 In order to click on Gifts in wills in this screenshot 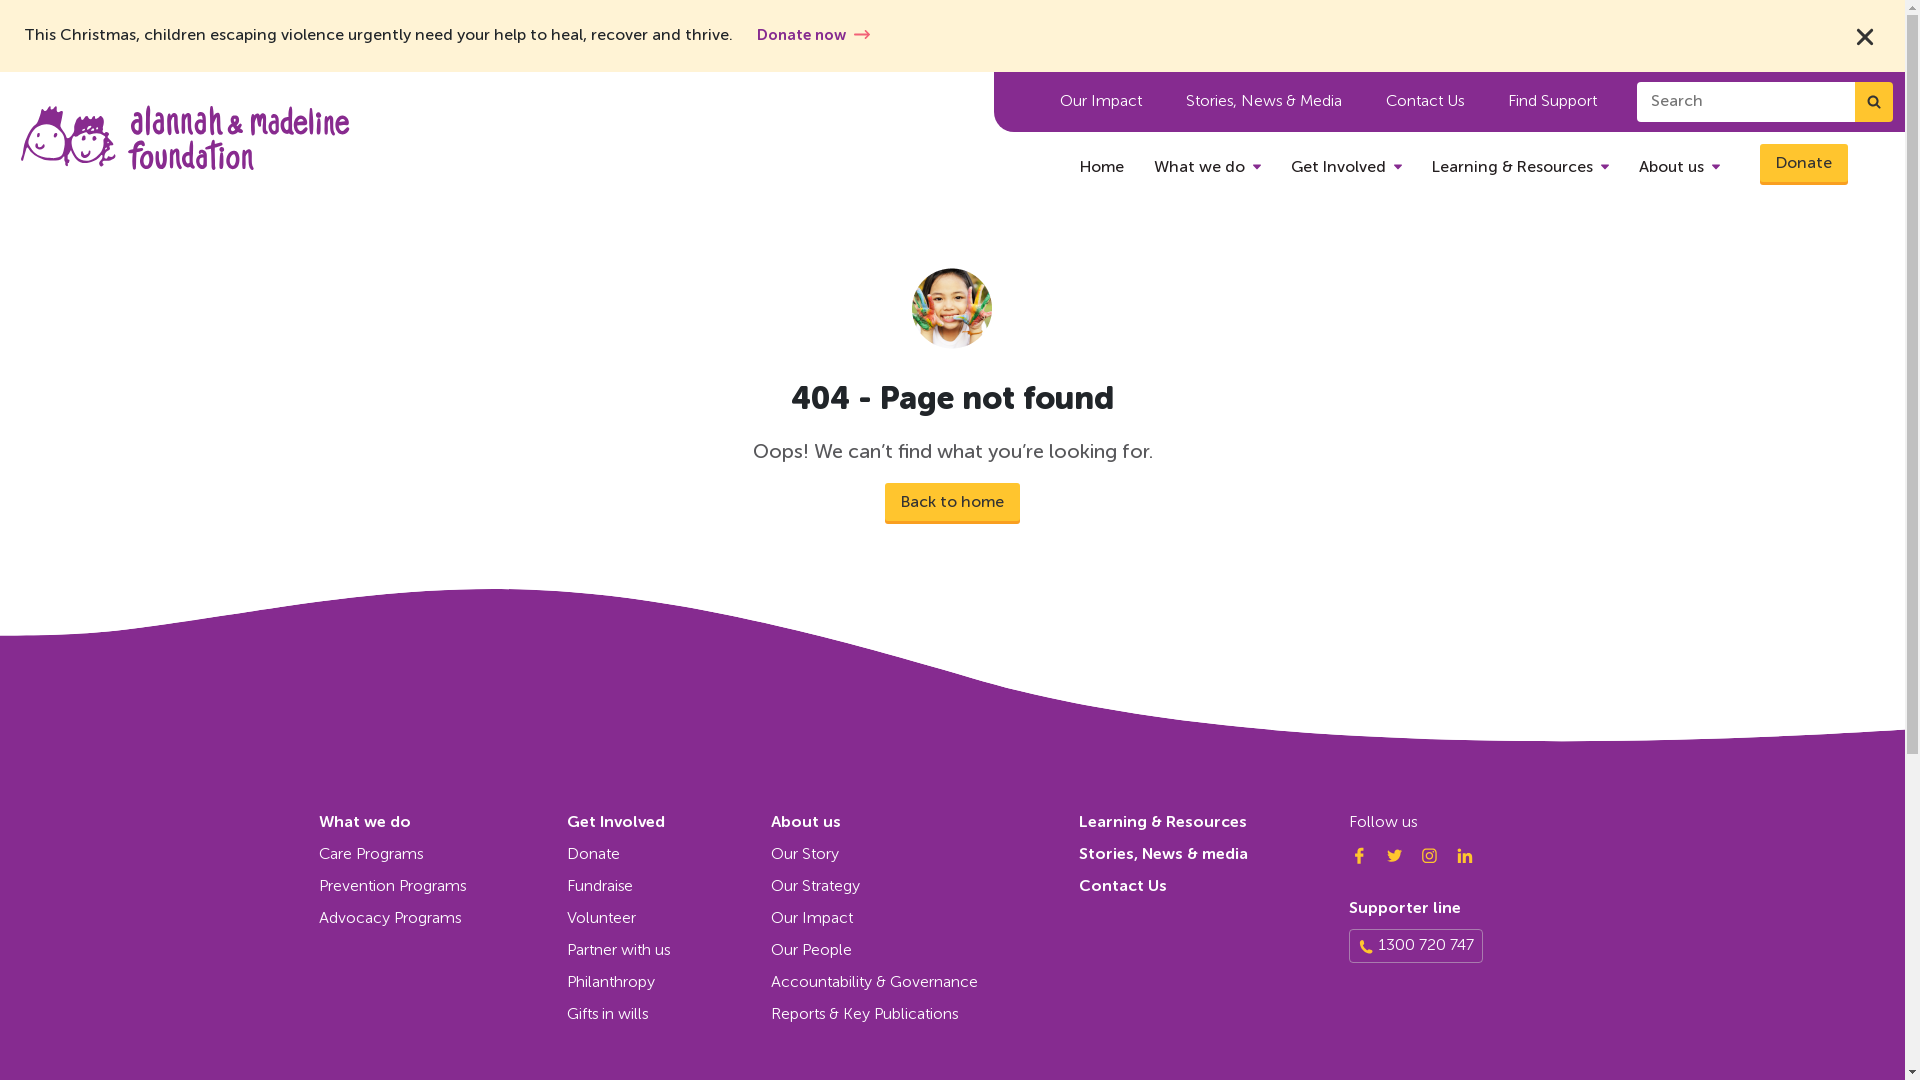, I will do `click(669, 1015)`.